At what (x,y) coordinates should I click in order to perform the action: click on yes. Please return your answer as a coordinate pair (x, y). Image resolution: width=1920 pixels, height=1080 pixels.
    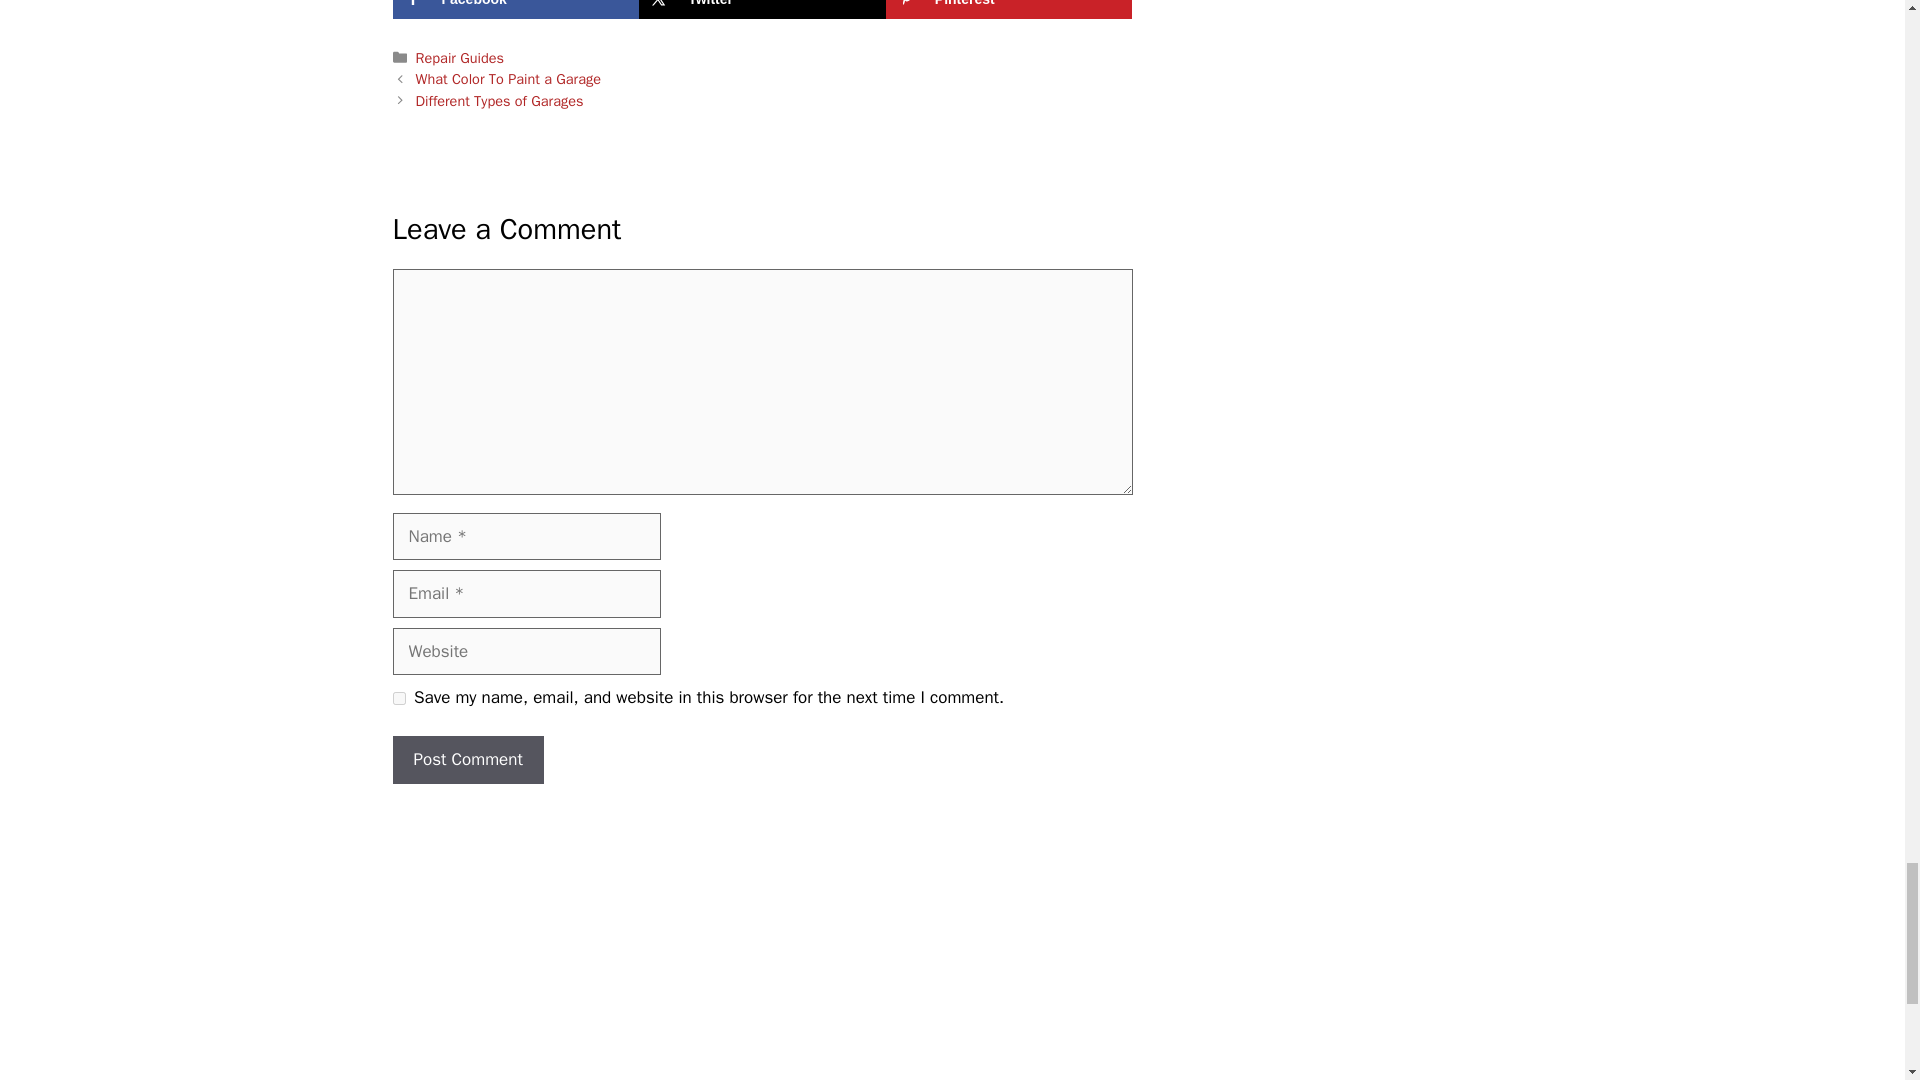
    Looking at the image, I should click on (398, 698).